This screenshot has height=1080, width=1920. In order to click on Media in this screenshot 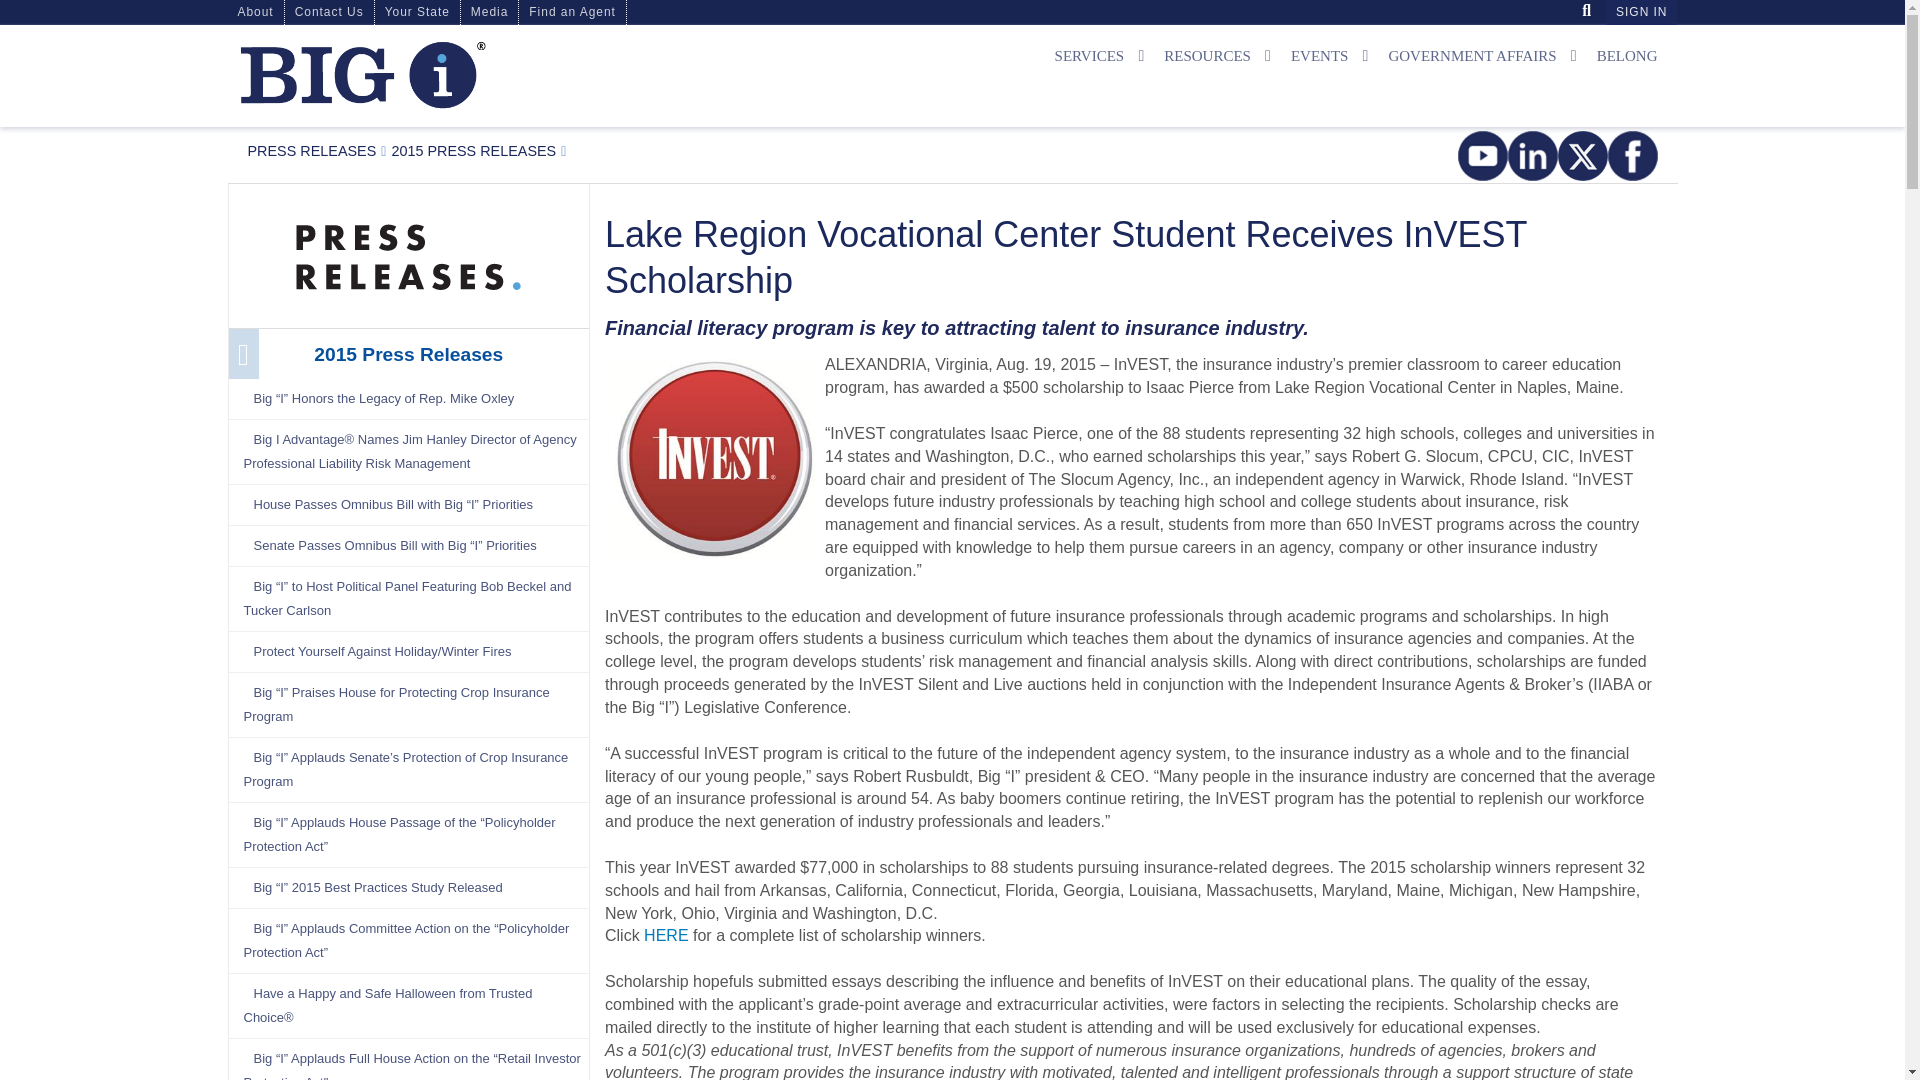, I will do `click(312, 150)`.